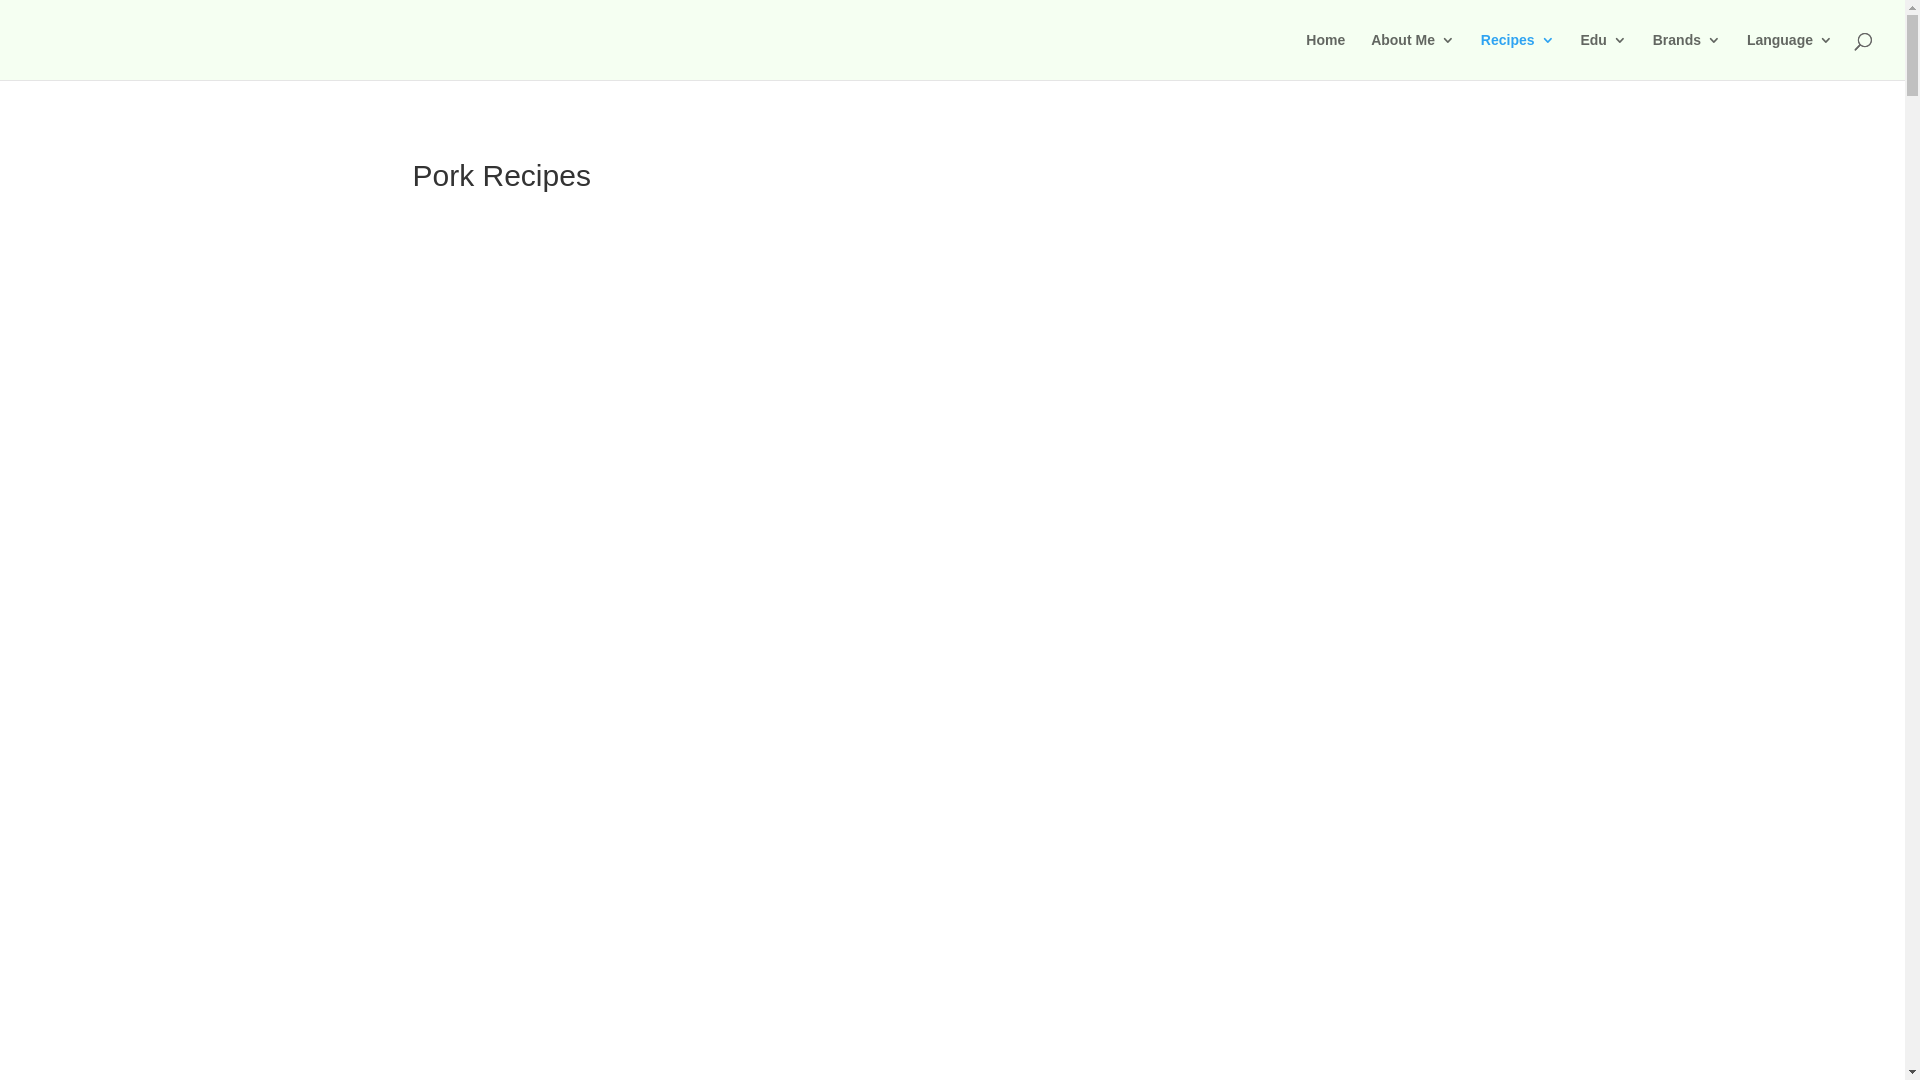  What do you see at coordinates (1326, 56) in the screenshot?
I see `Home` at bounding box center [1326, 56].